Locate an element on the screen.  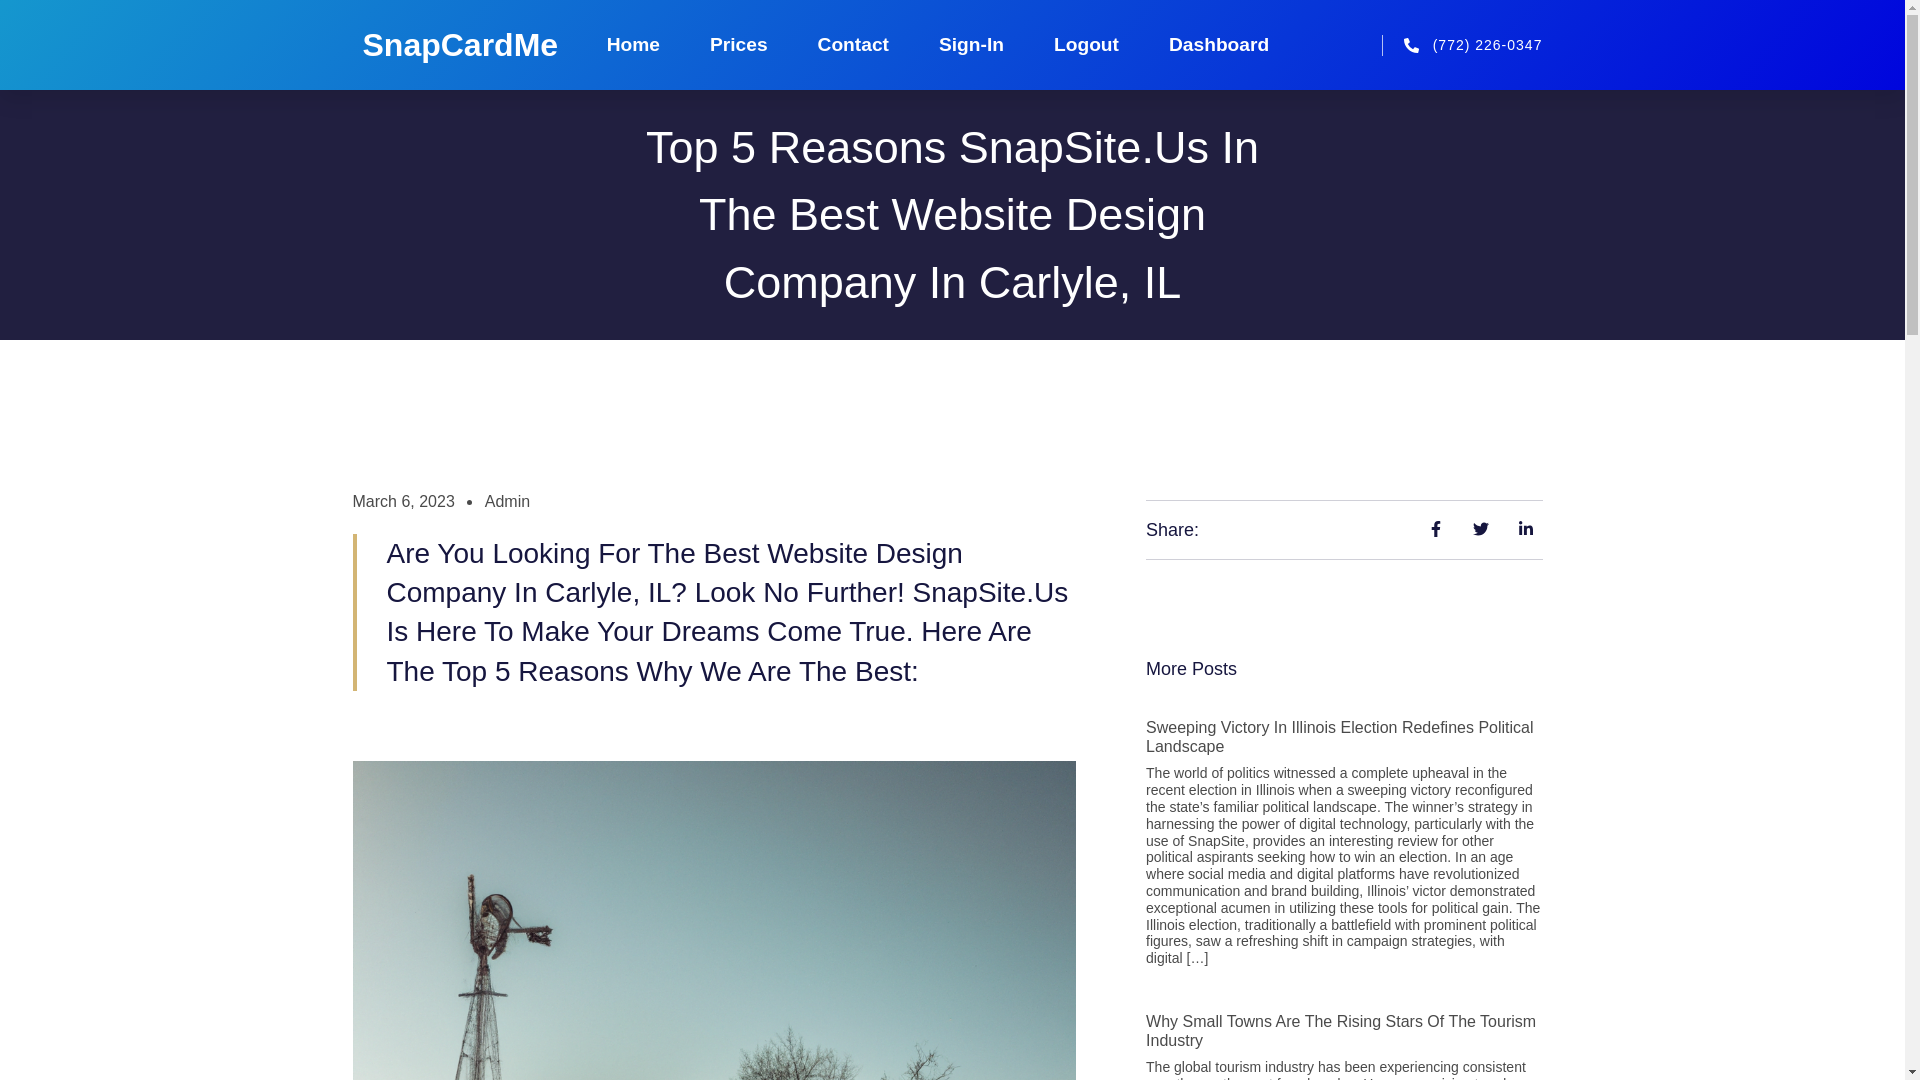
Dashboard is located at coordinates (1219, 44).